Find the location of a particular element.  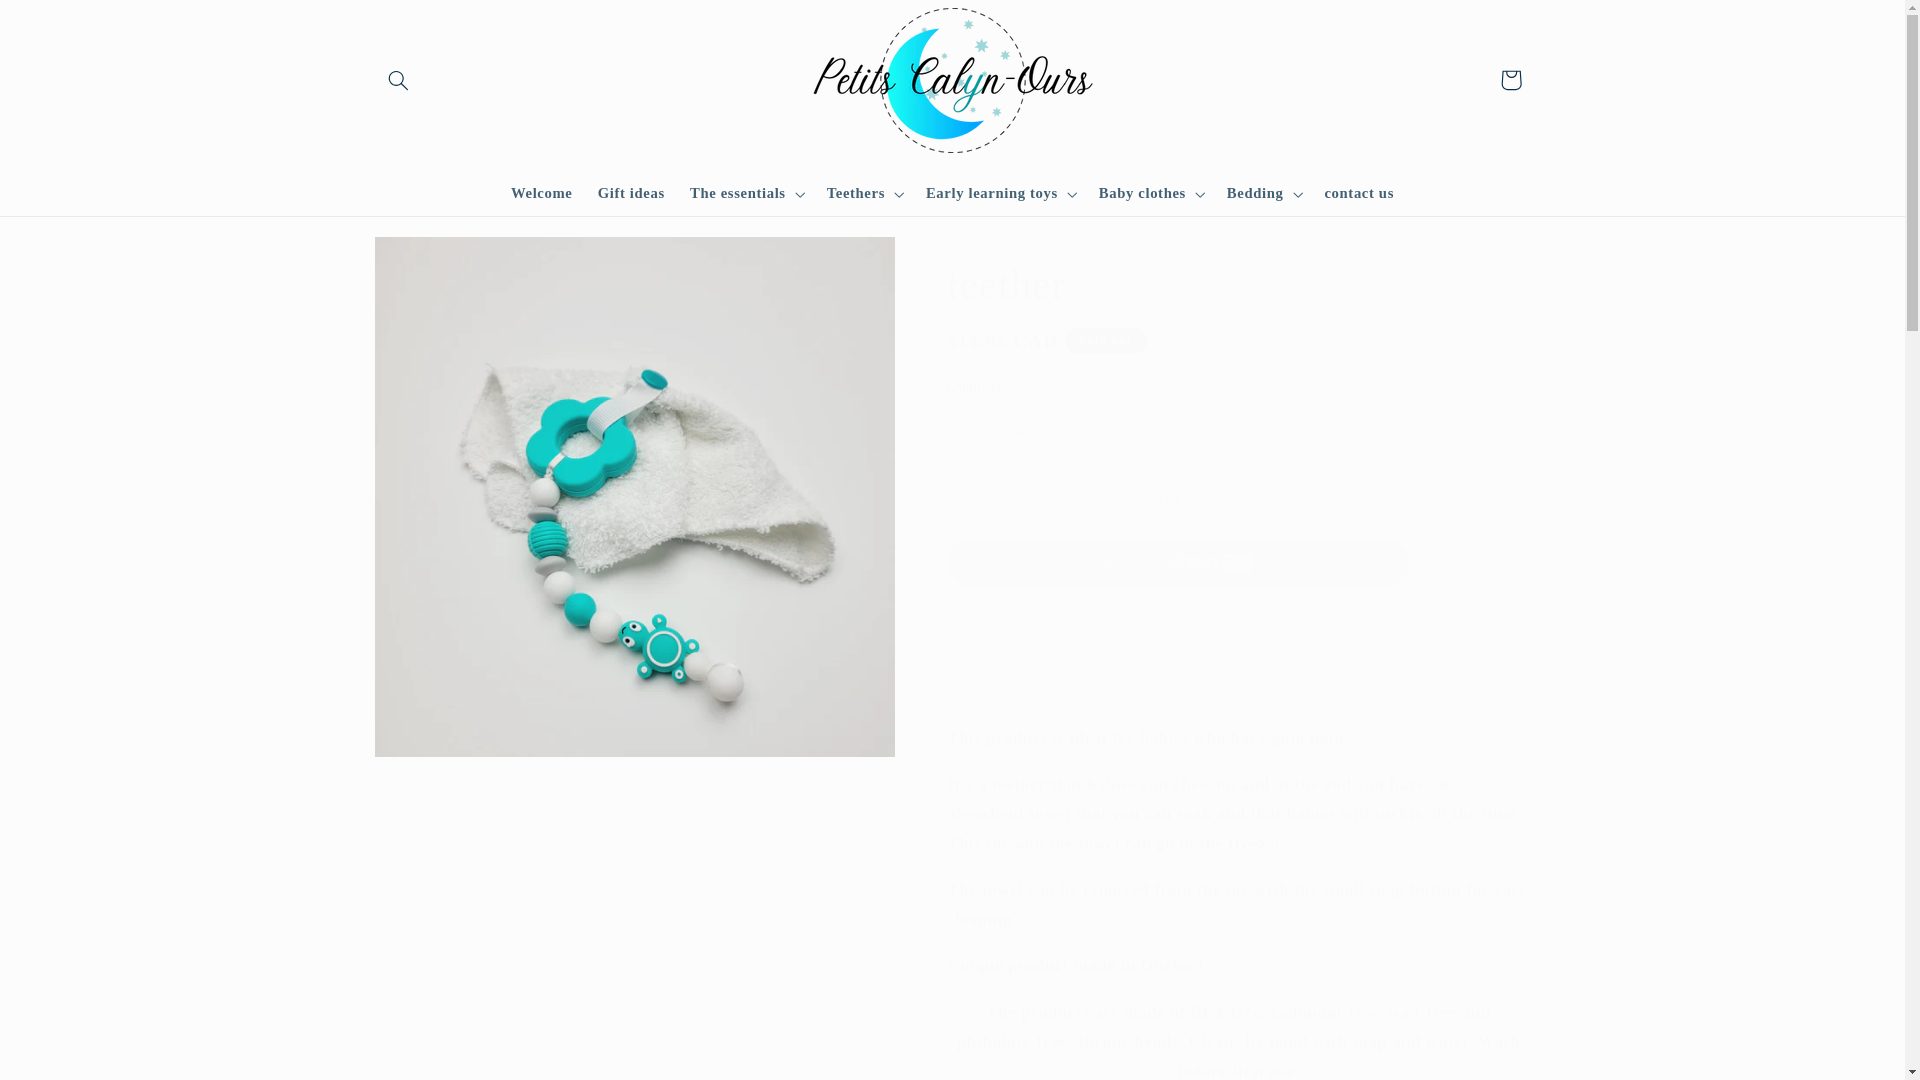

Welcome is located at coordinates (541, 194).